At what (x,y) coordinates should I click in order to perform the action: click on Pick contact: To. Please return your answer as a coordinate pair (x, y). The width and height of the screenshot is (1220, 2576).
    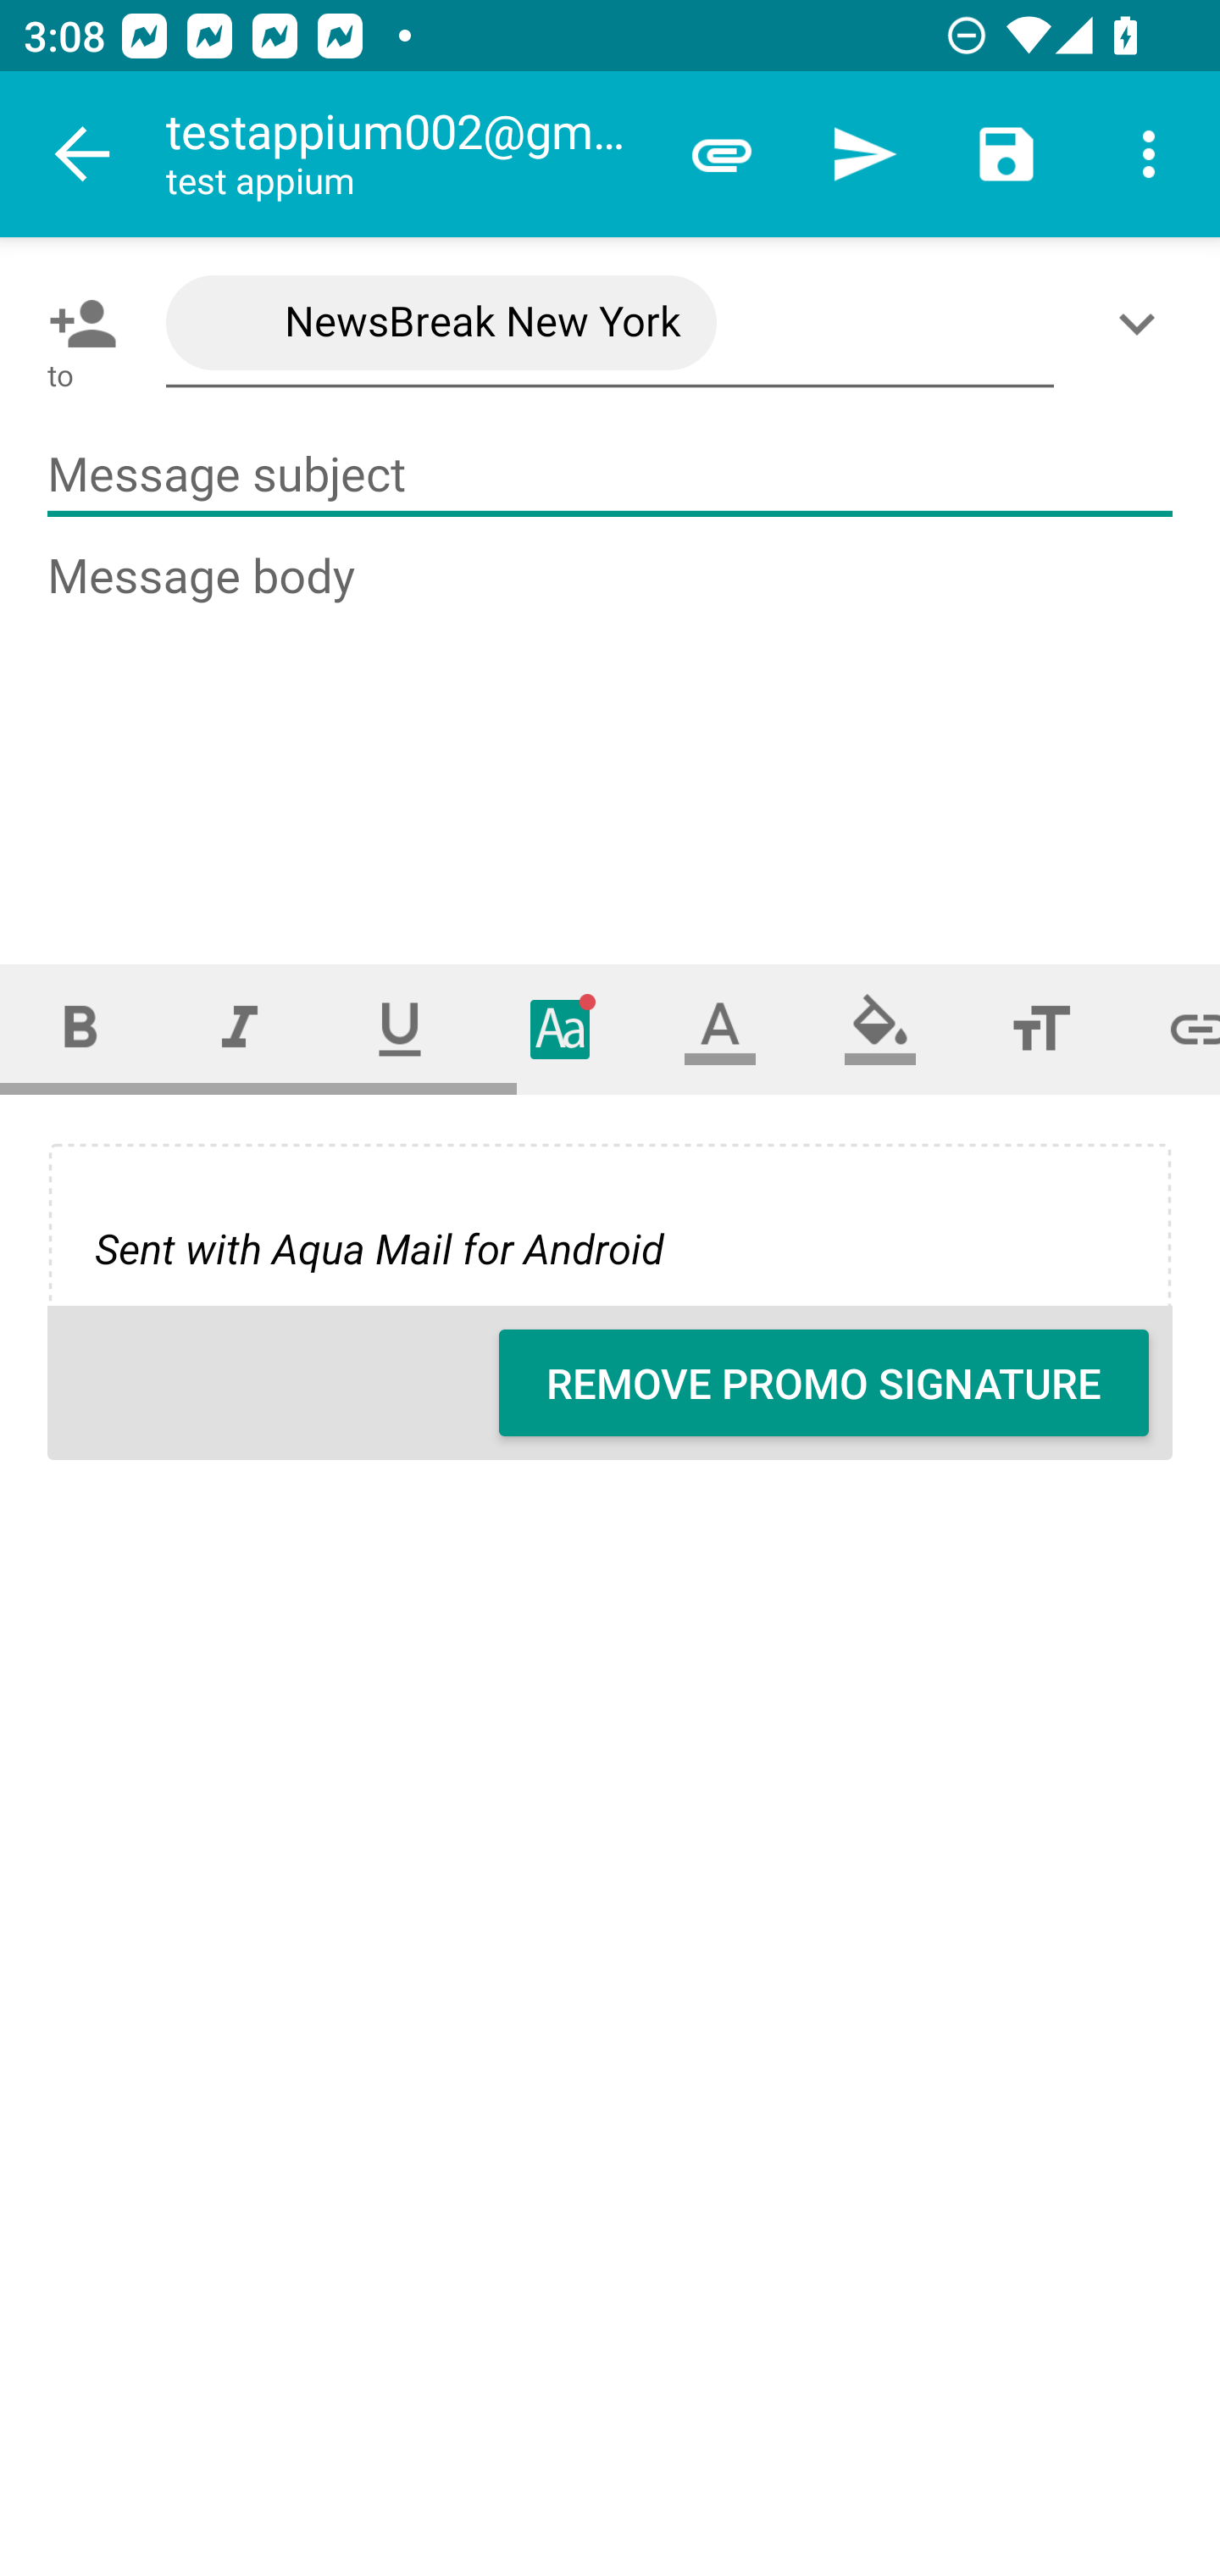
    Looking at the image, I should click on (76, 323).